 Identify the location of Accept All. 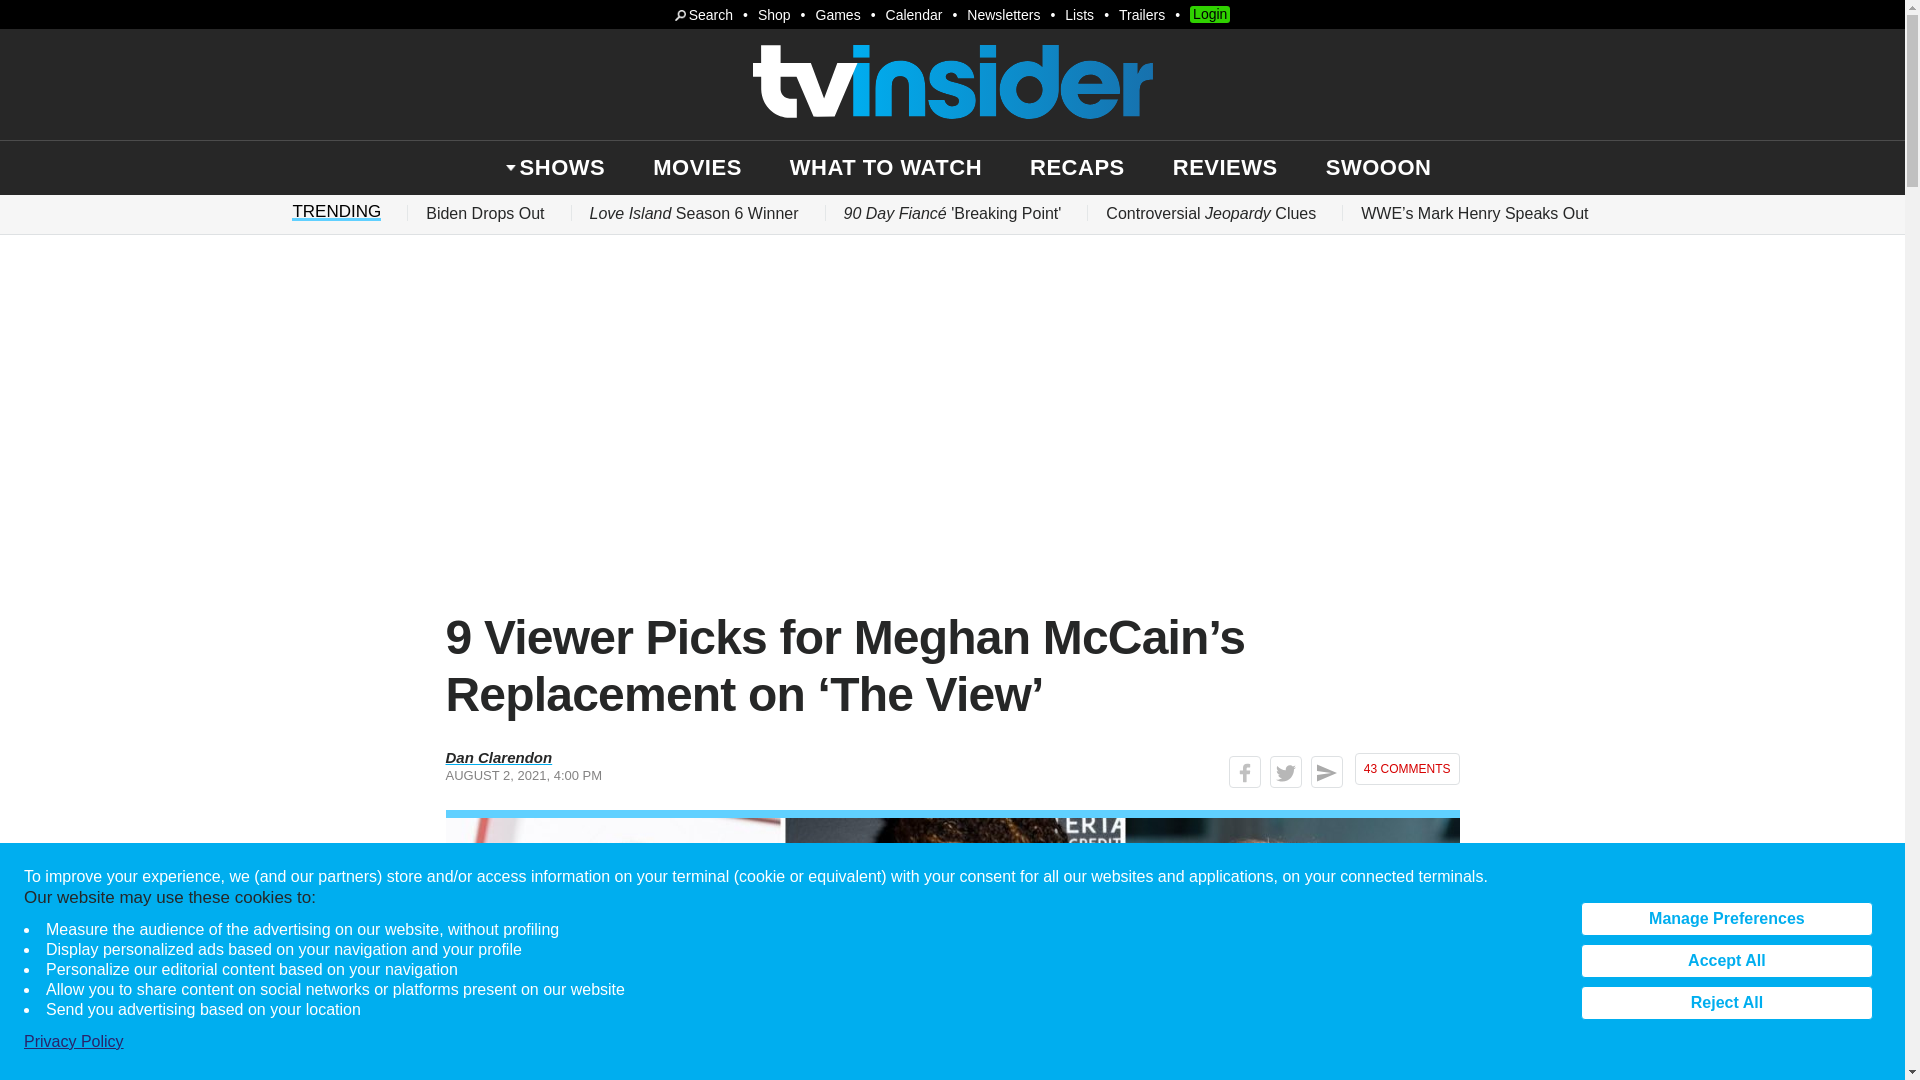
(1726, 960).